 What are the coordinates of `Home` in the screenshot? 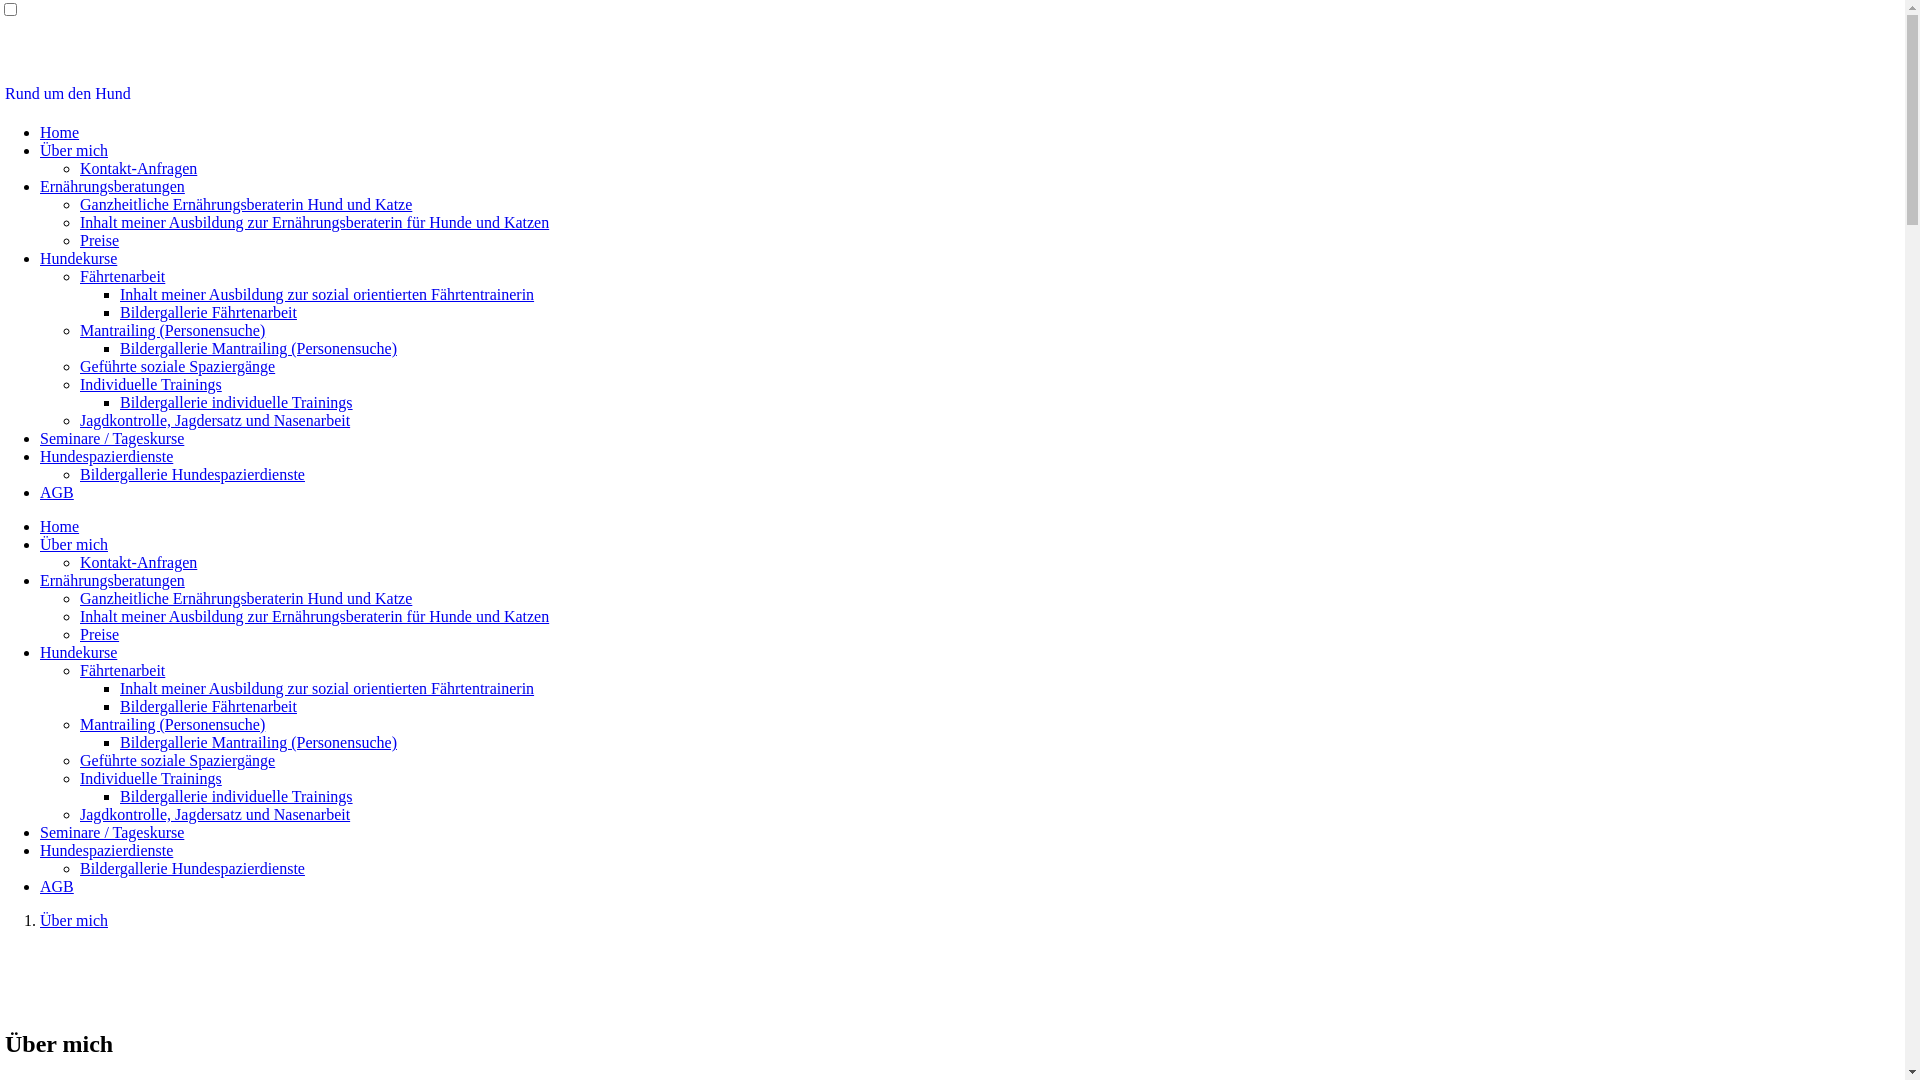 It's located at (60, 132).